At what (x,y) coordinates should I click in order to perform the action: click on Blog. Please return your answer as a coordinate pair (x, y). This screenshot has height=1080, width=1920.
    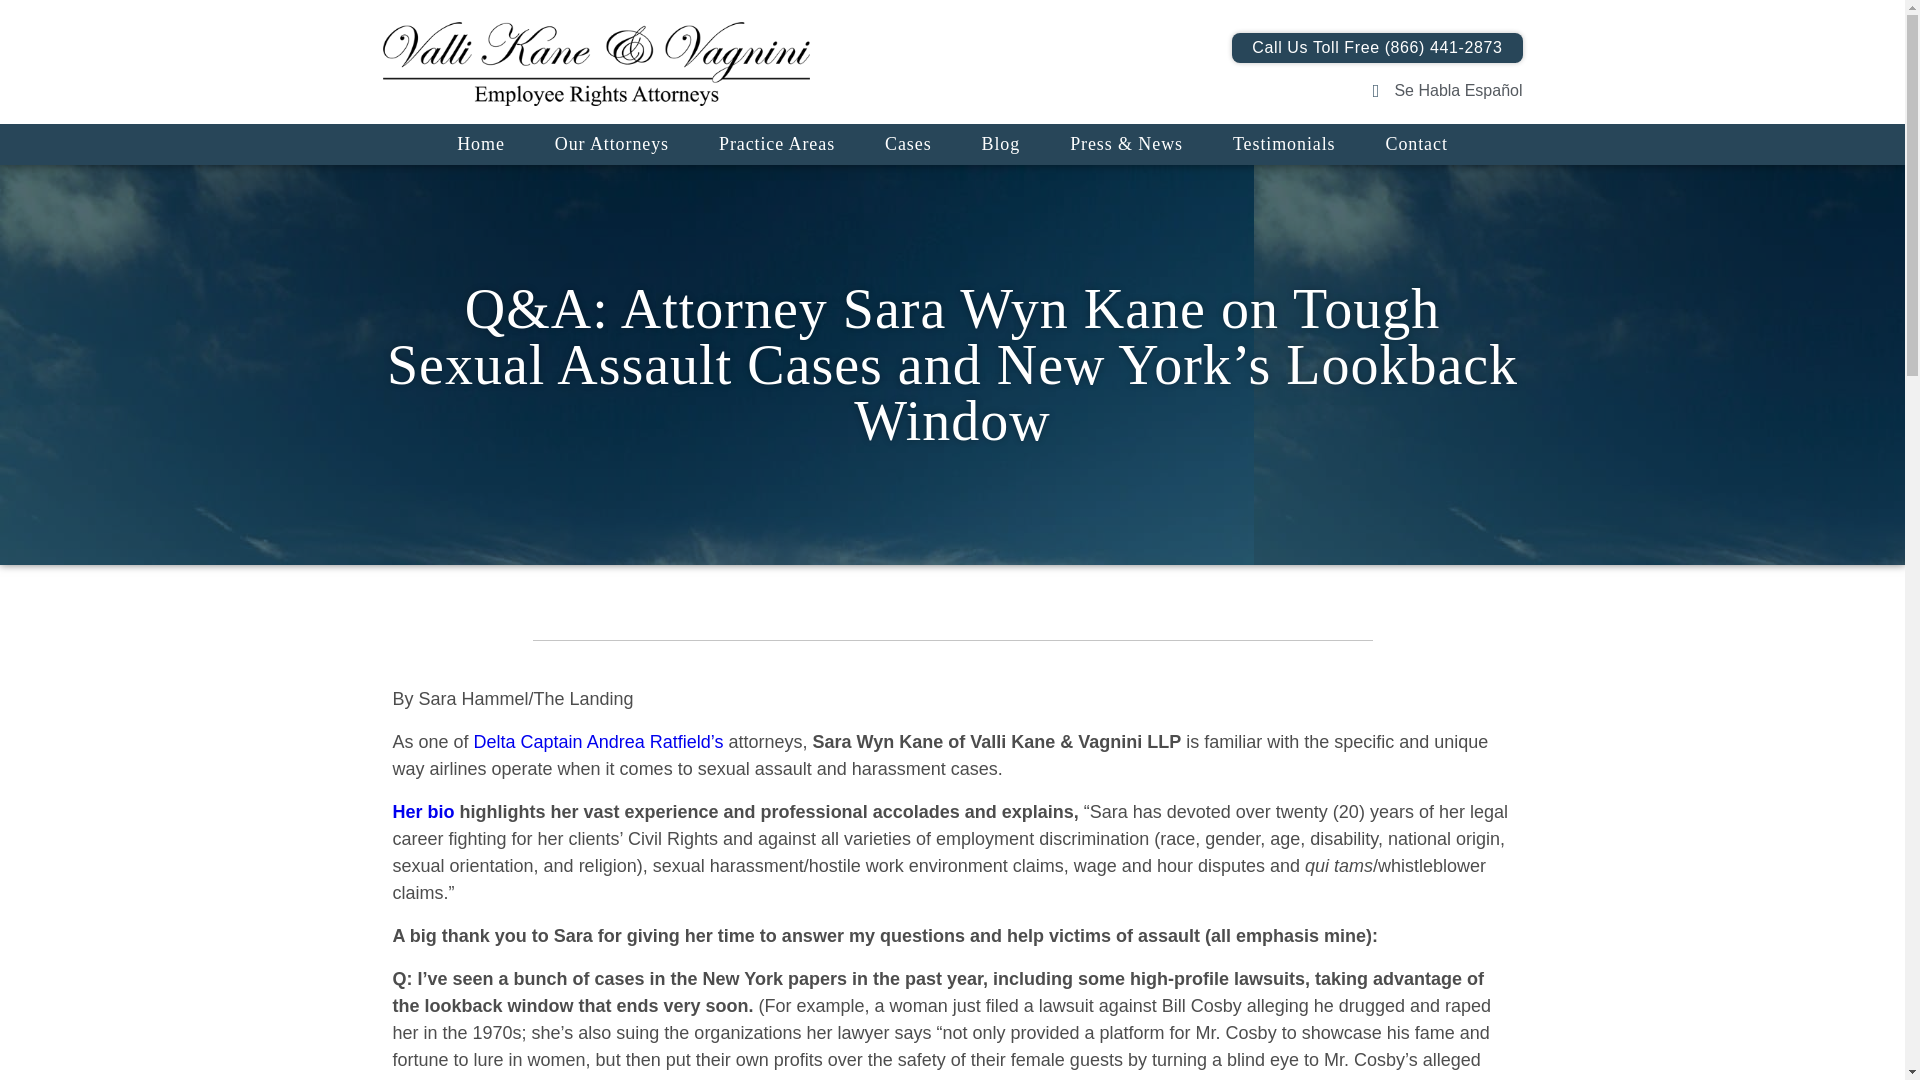
    Looking at the image, I should click on (1000, 144).